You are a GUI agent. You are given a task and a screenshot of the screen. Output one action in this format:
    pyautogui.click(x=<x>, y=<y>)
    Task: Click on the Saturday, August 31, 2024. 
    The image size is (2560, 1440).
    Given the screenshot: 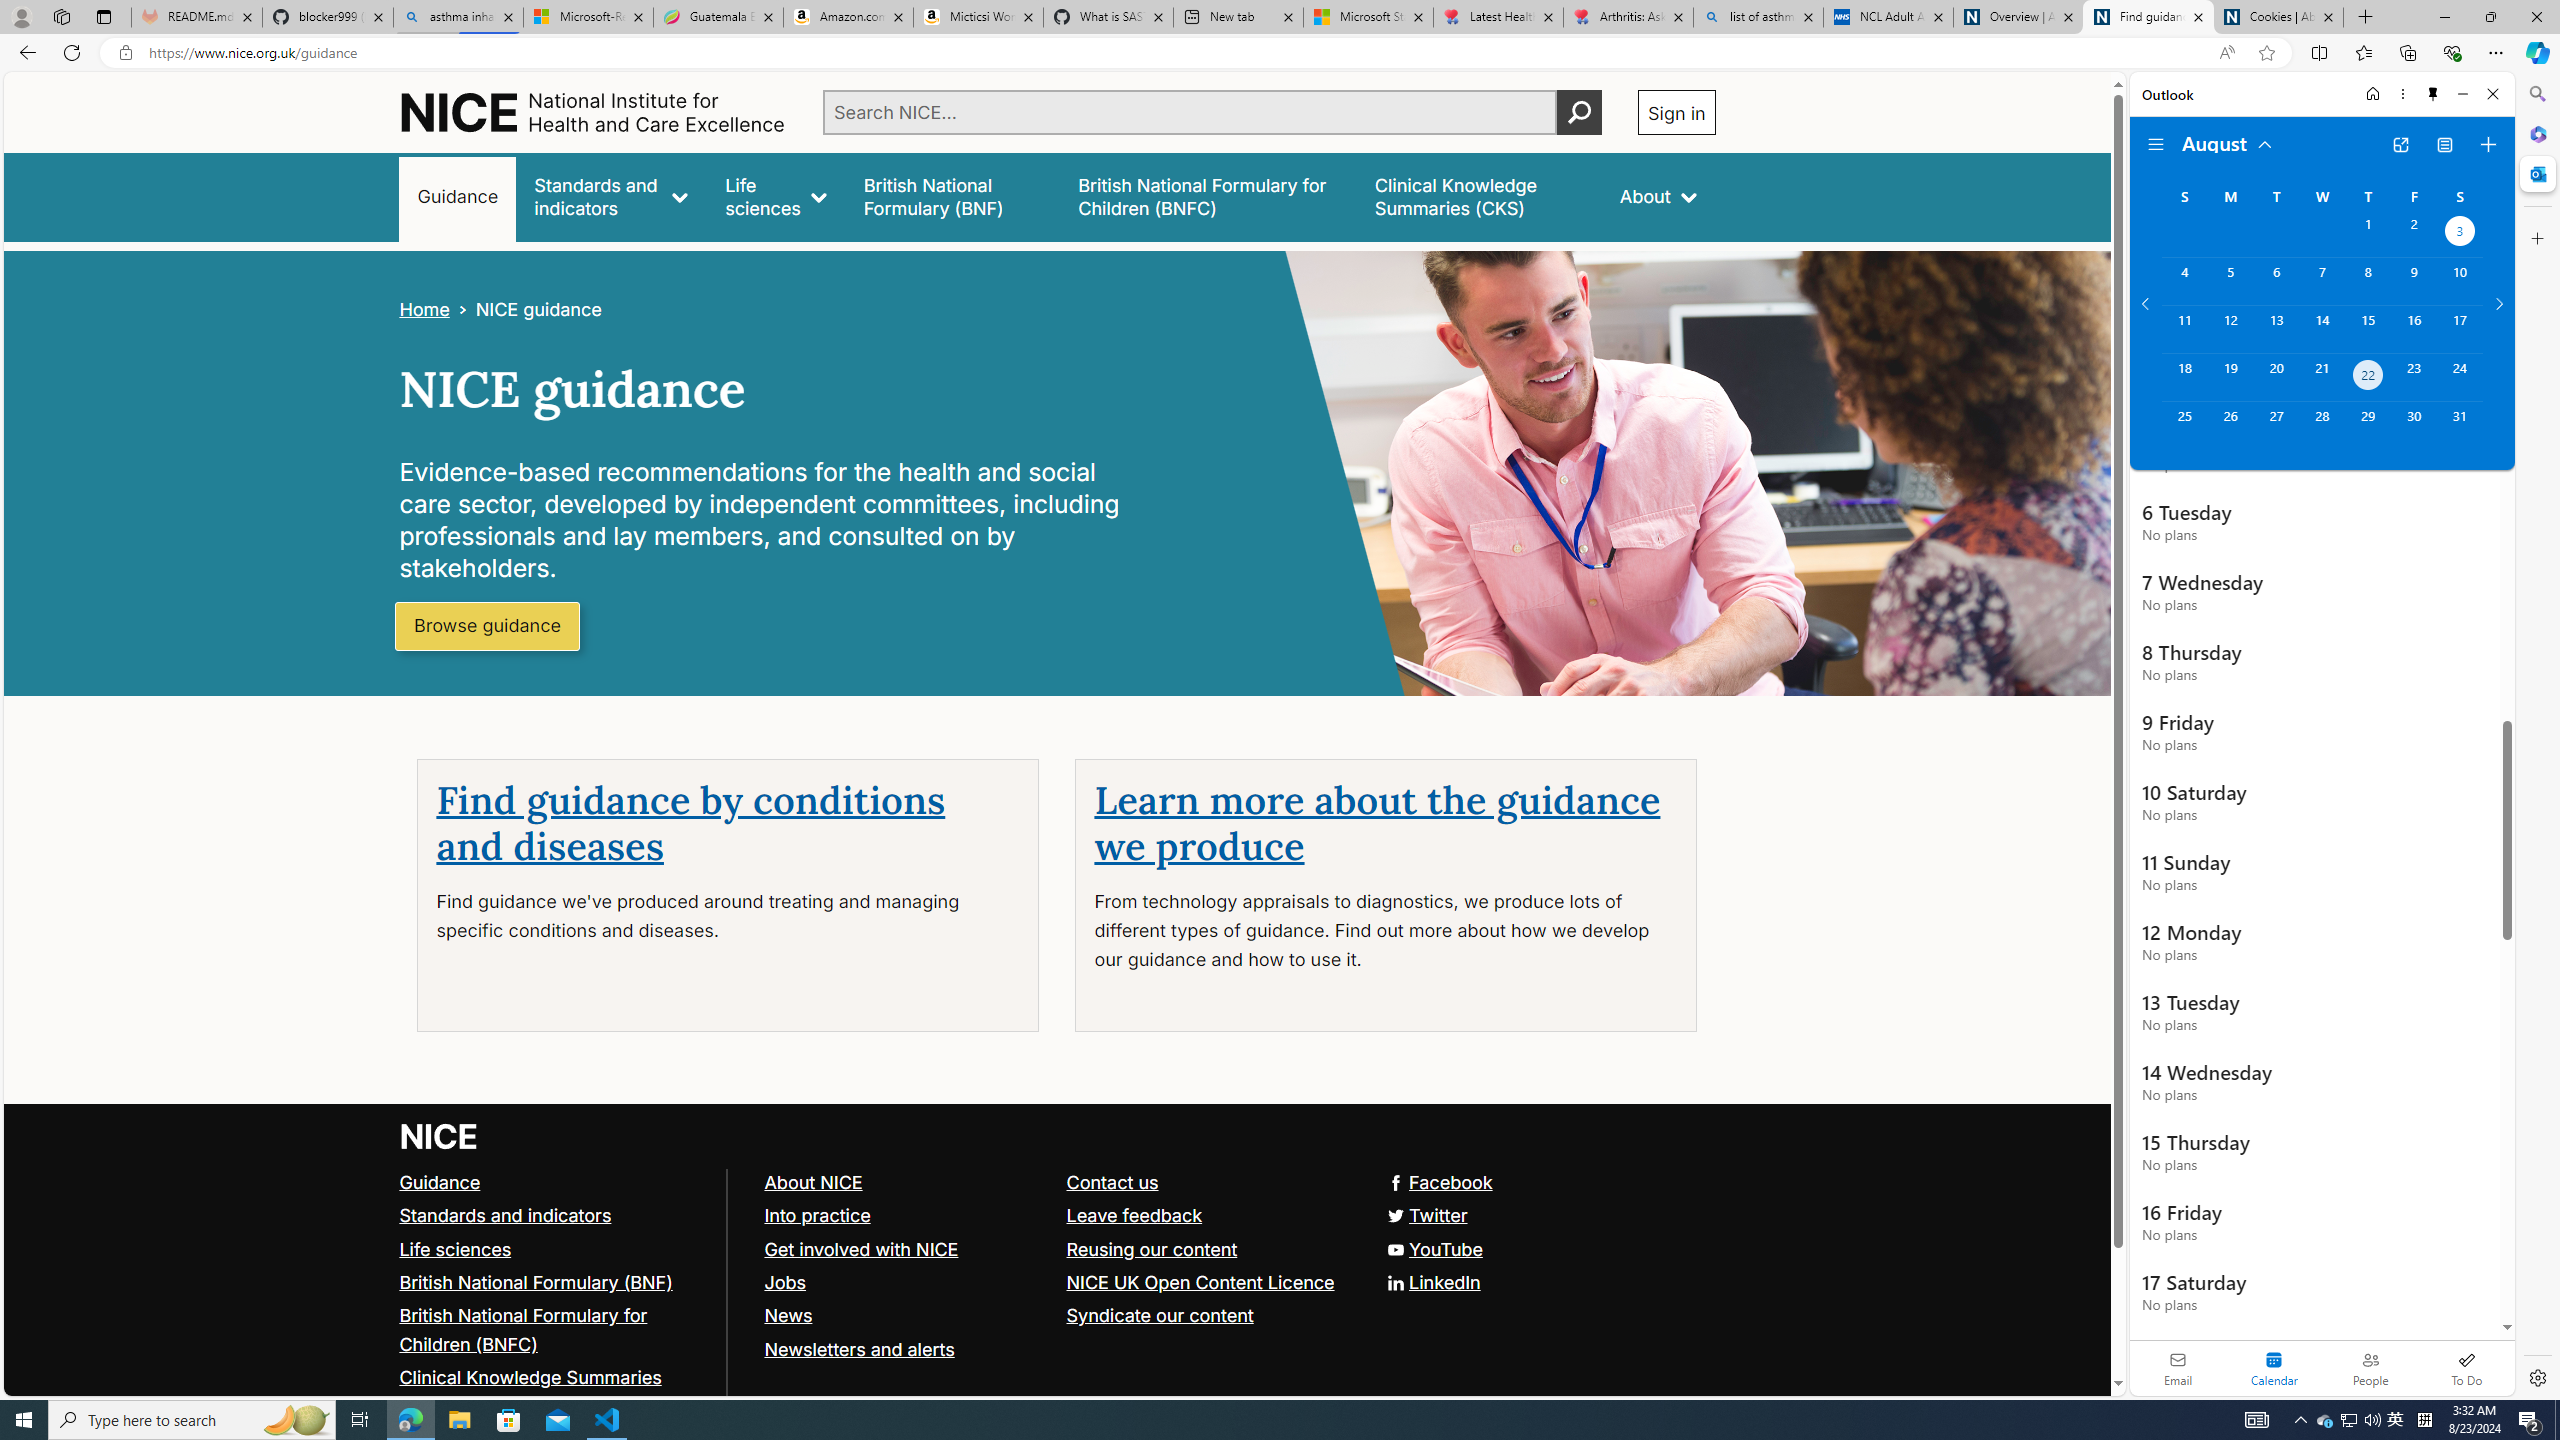 What is the action you would take?
    pyautogui.click(x=2460, y=425)
    